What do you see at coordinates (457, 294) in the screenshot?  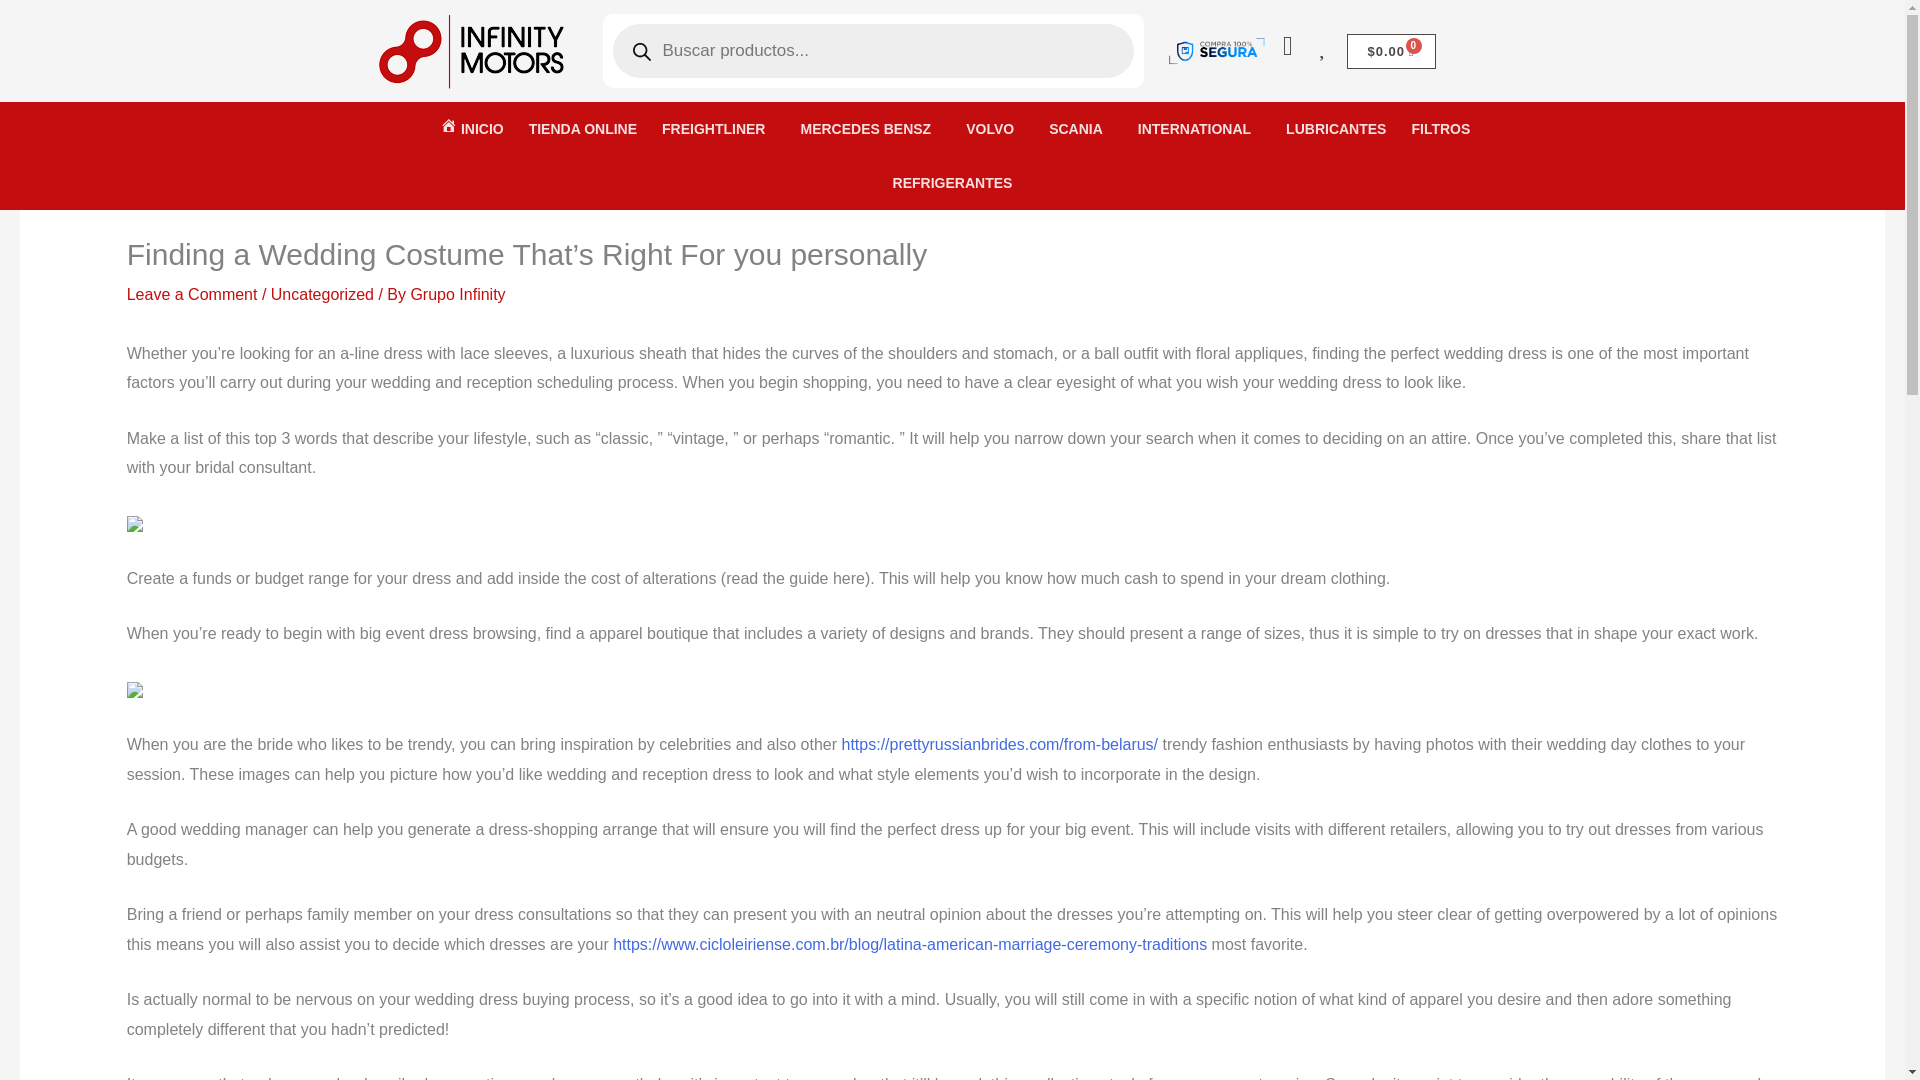 I see `View all posts by Grupo Infinity` at bounding box center [457, 294].